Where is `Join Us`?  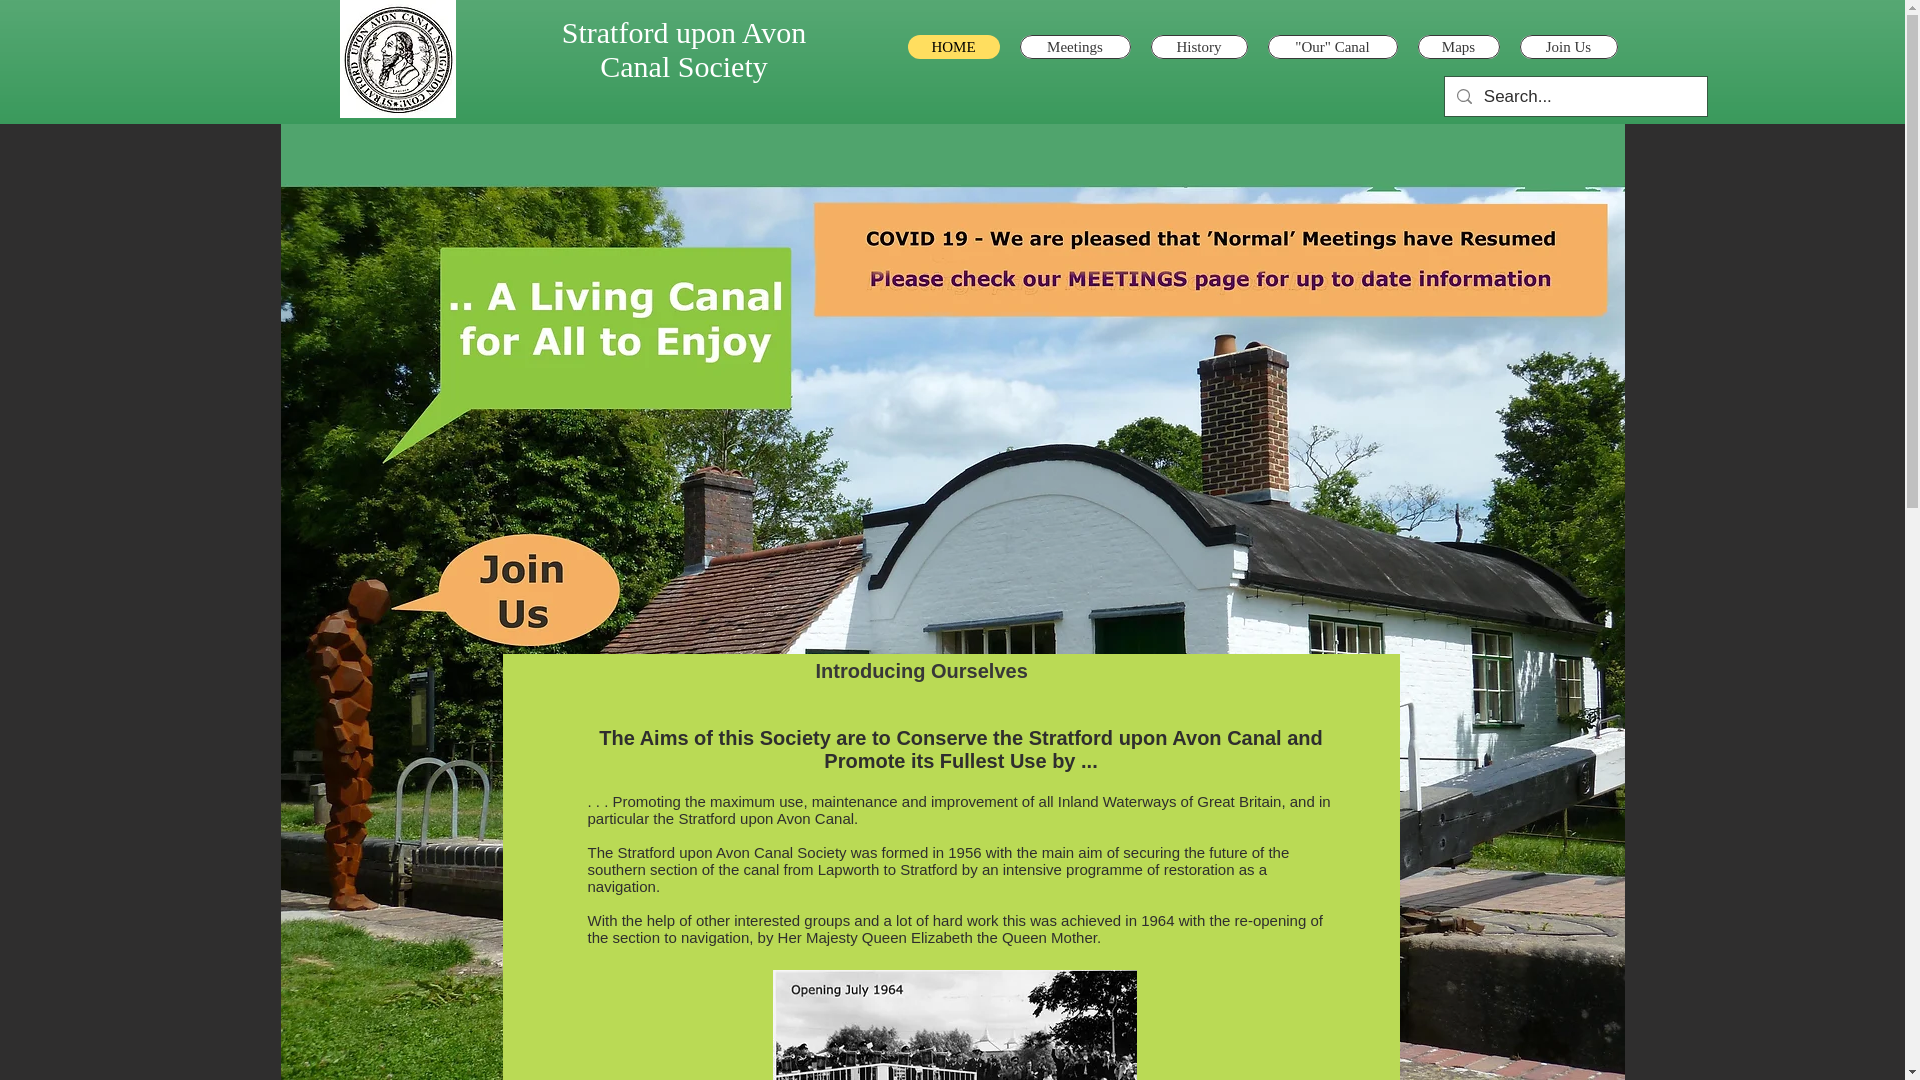
Join Us is located at coordinates (1569, 46).